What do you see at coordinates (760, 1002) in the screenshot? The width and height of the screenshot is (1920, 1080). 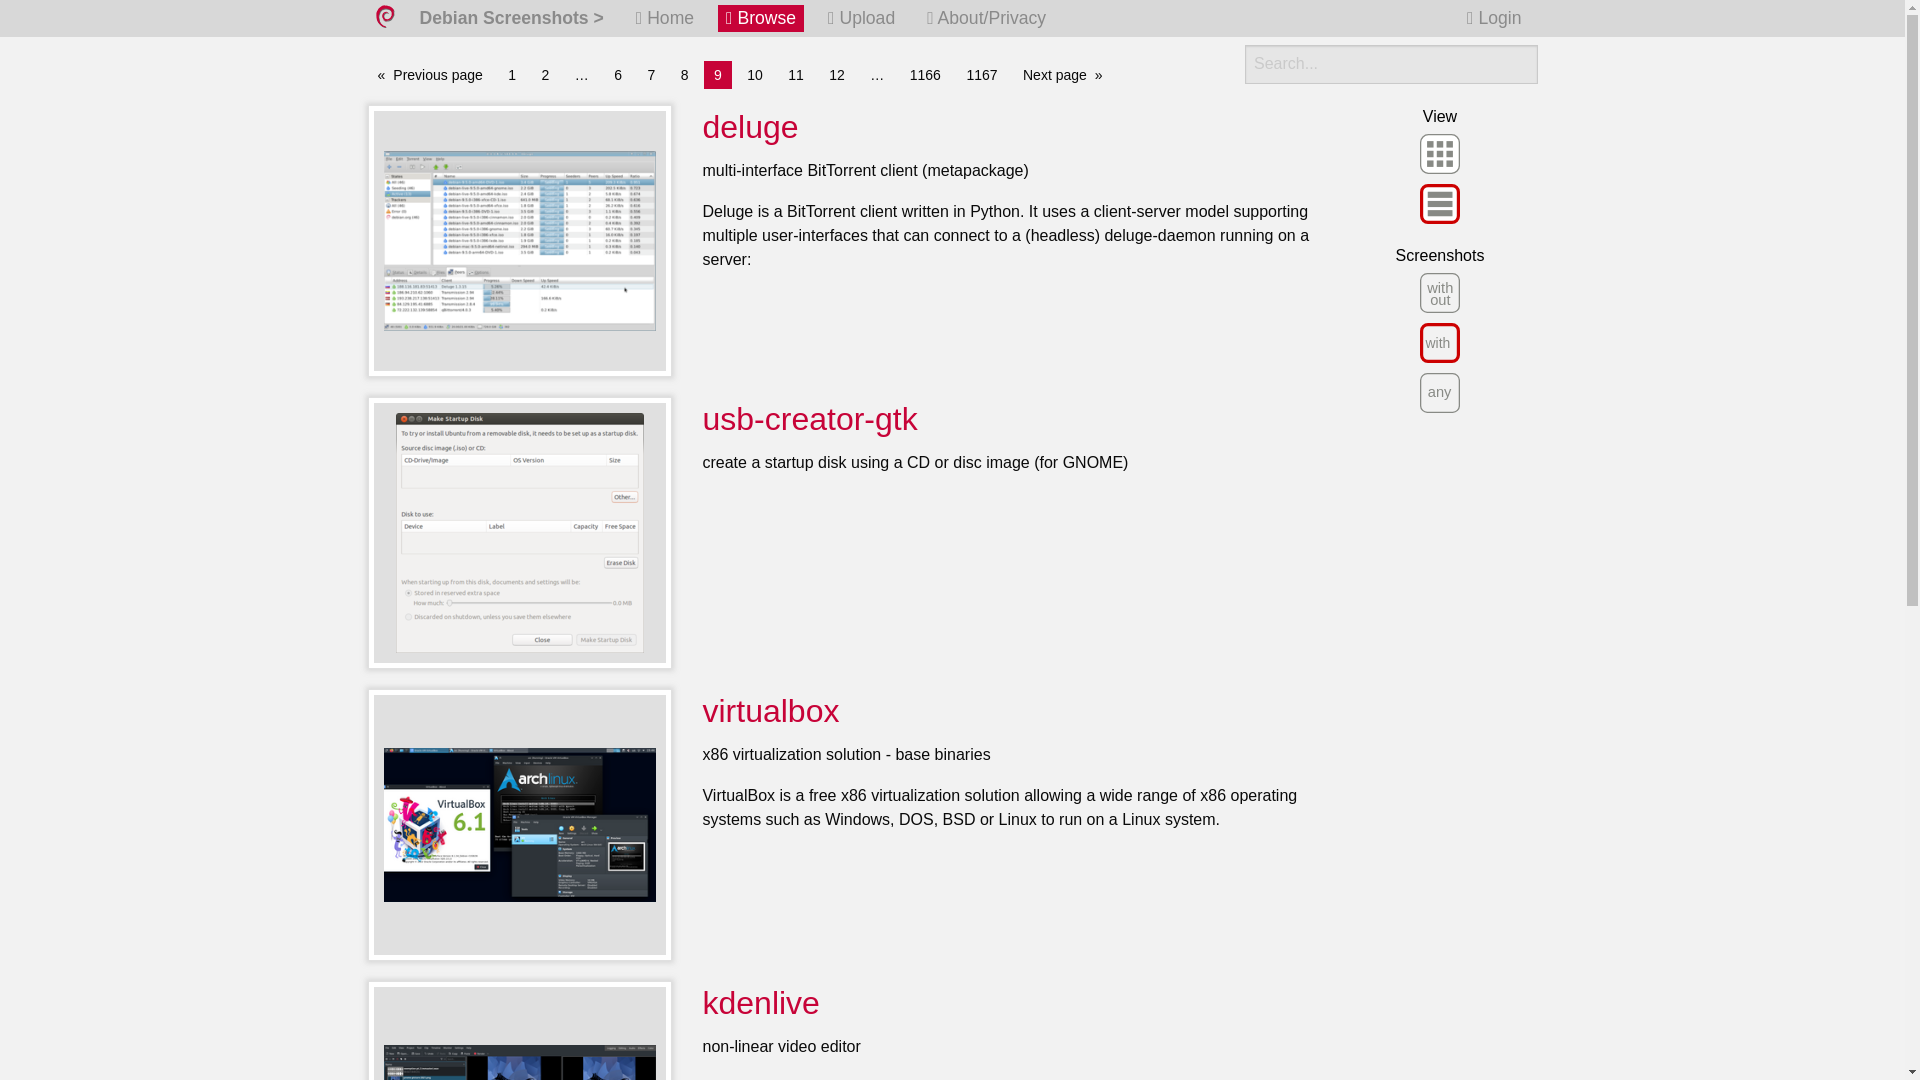 I see `kdenlive` at bounding box center [760, 1002].